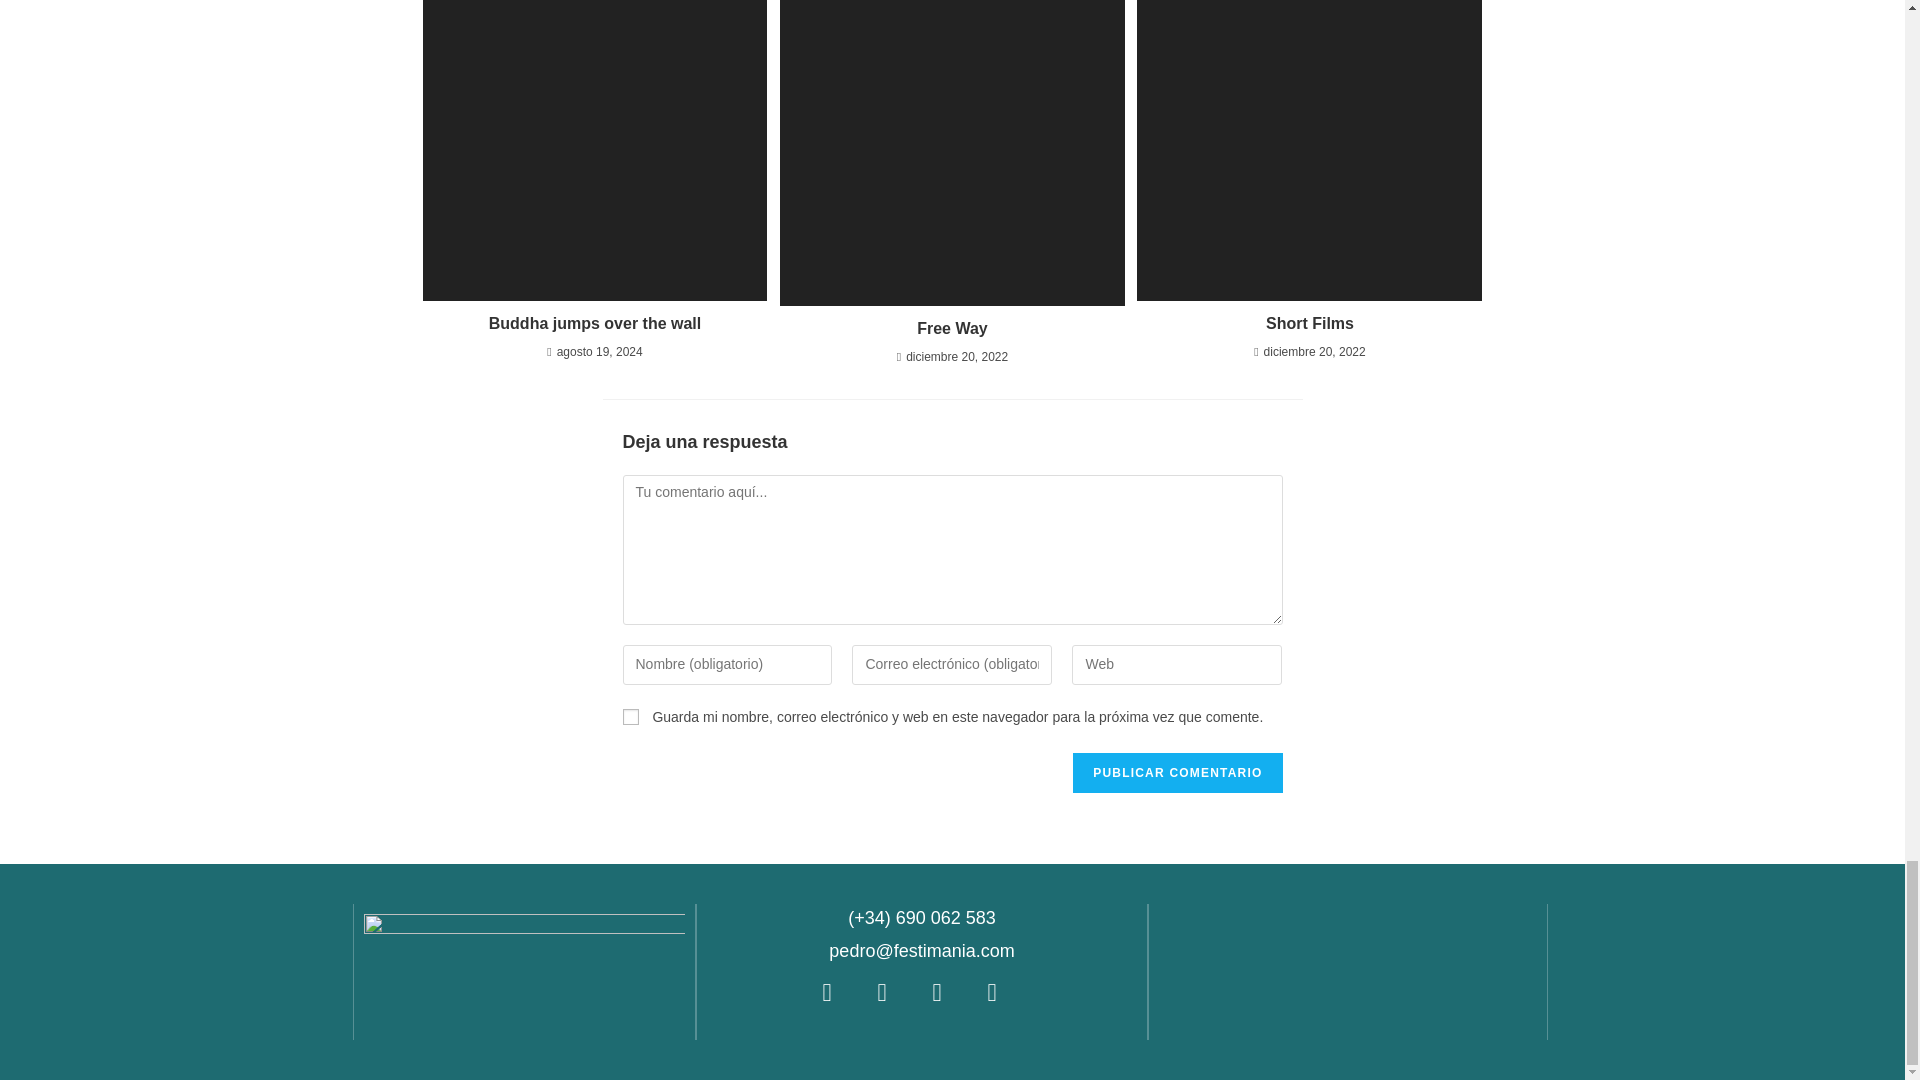 The width and height of the screenshot is (1920, 1080). What do you see at coordinates (594, 324) in the screenshot?
I see `Buddha jumps over the wall` at bounding box center [594, 324].